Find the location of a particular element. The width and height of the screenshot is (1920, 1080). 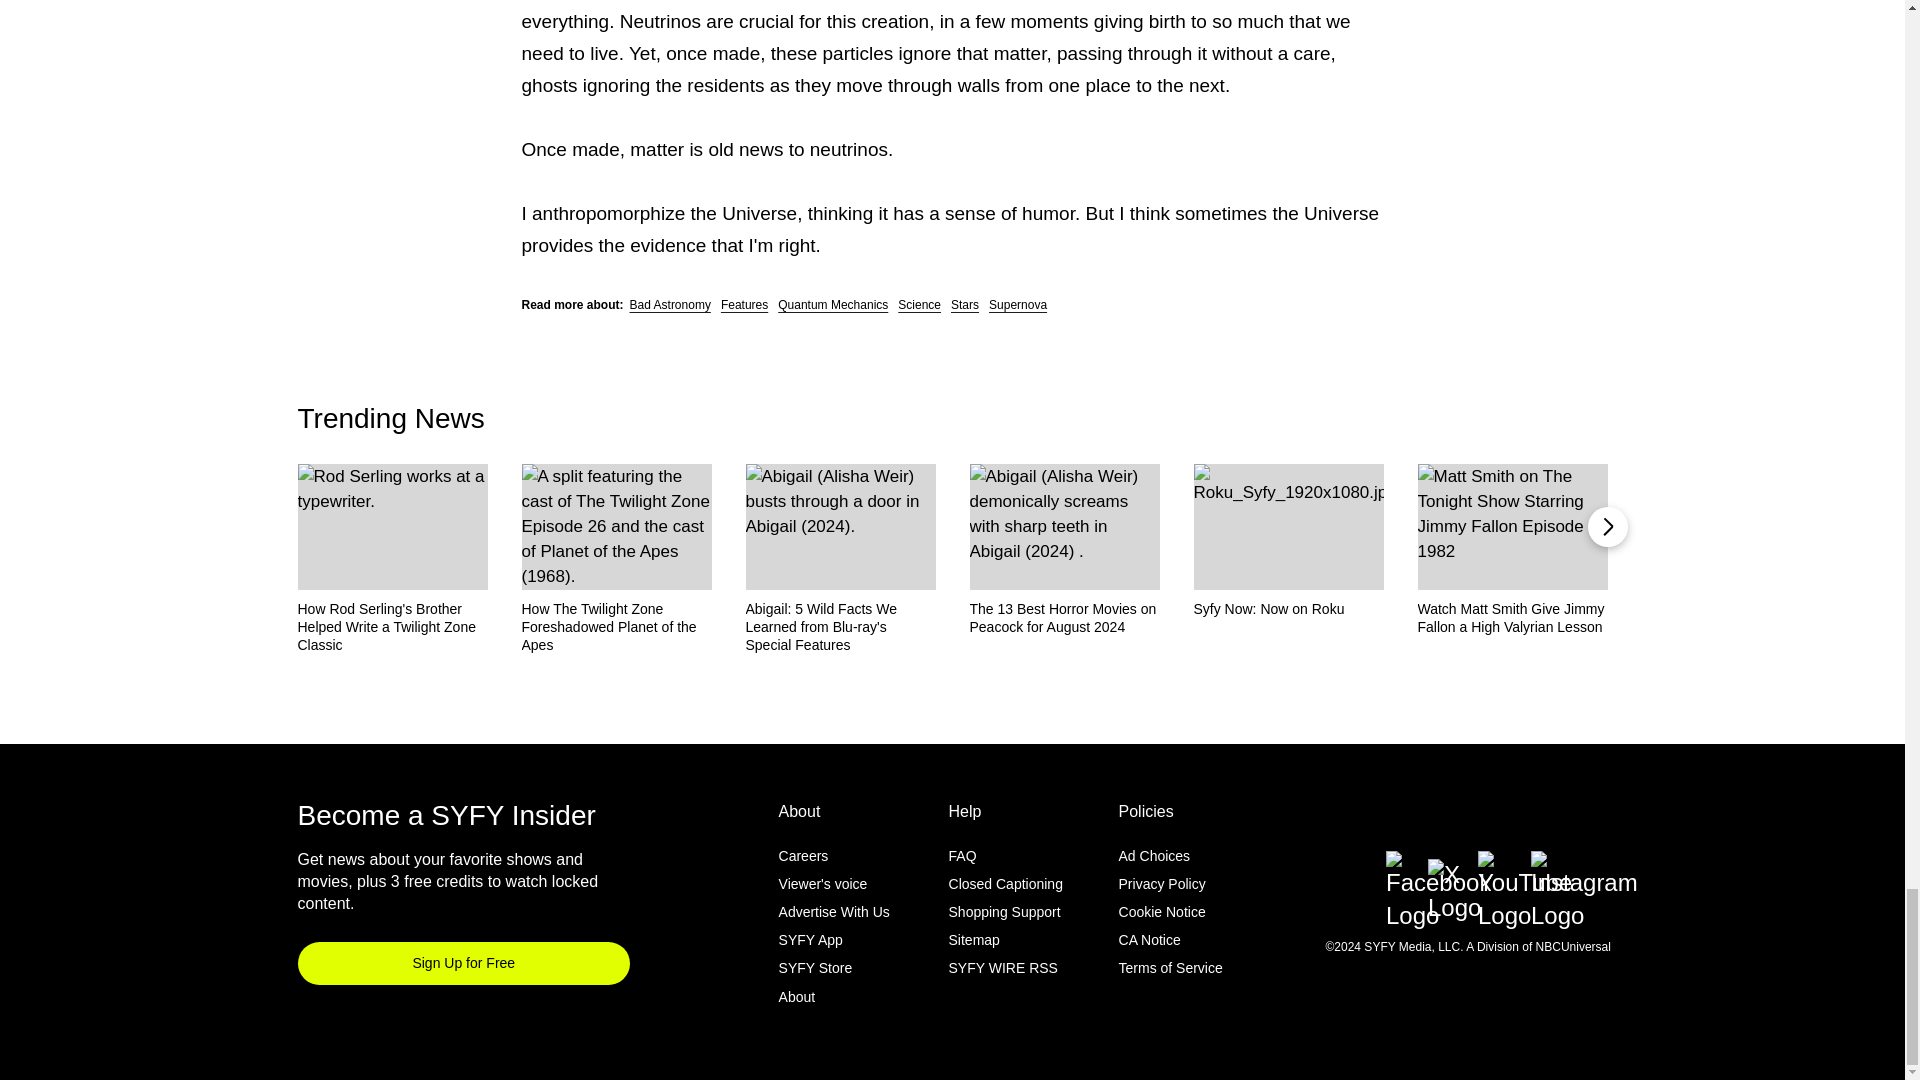

Features is located at coordinates (744, 305).